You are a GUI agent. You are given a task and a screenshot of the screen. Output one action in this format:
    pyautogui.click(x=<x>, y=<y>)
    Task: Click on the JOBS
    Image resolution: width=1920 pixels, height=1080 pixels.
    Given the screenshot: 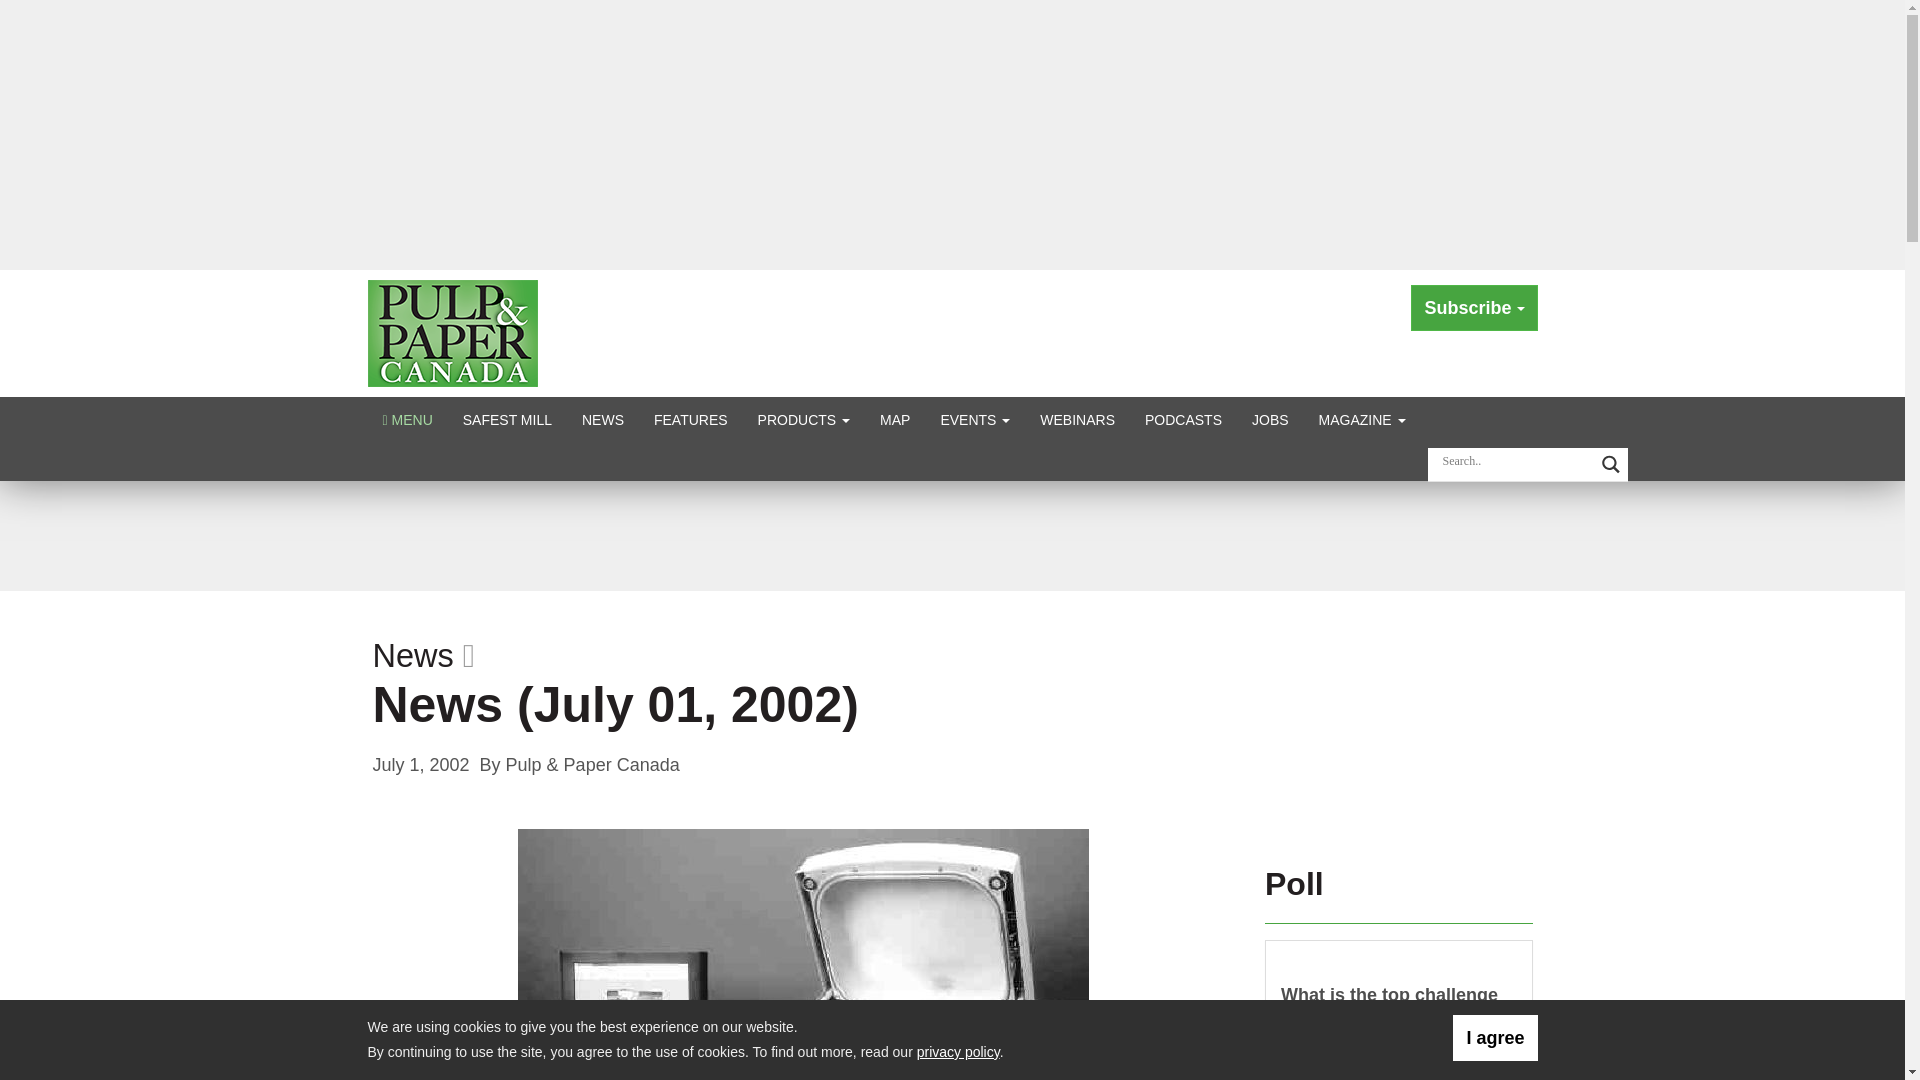 What is the action you would take?
    pyautogui.click(x=1270, y=419)
    